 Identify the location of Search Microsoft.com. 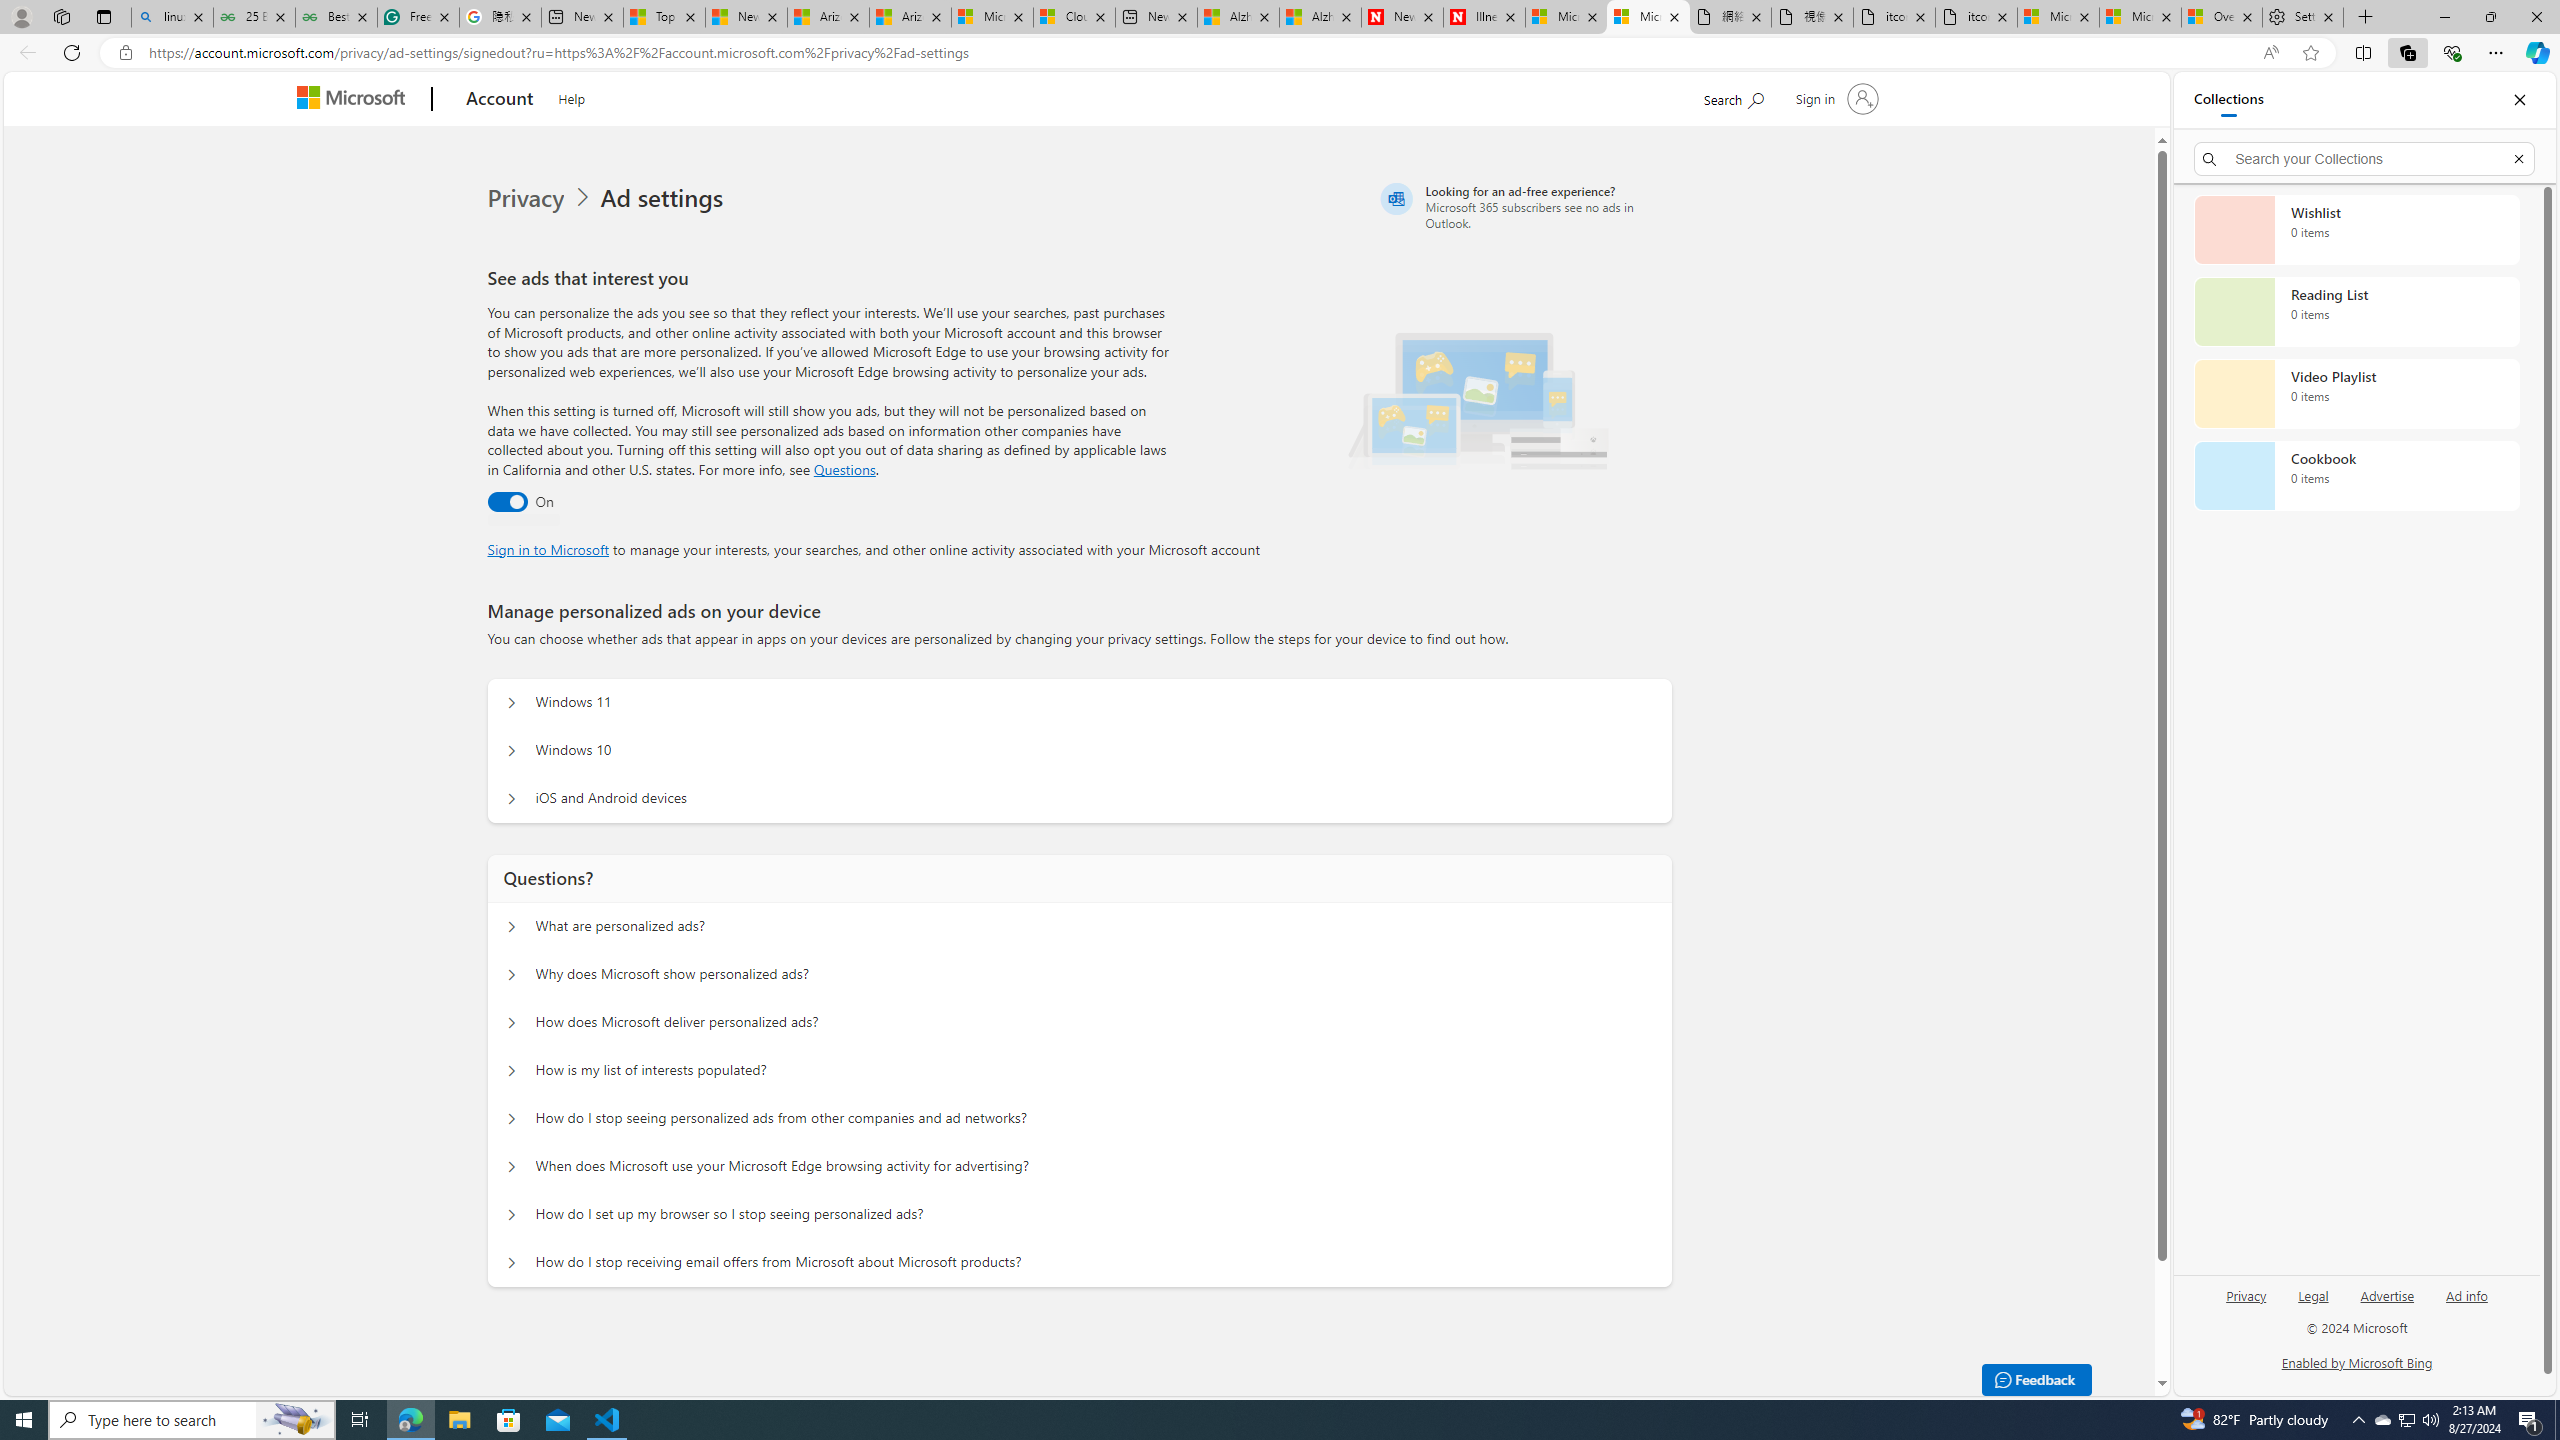
(1734, 96).